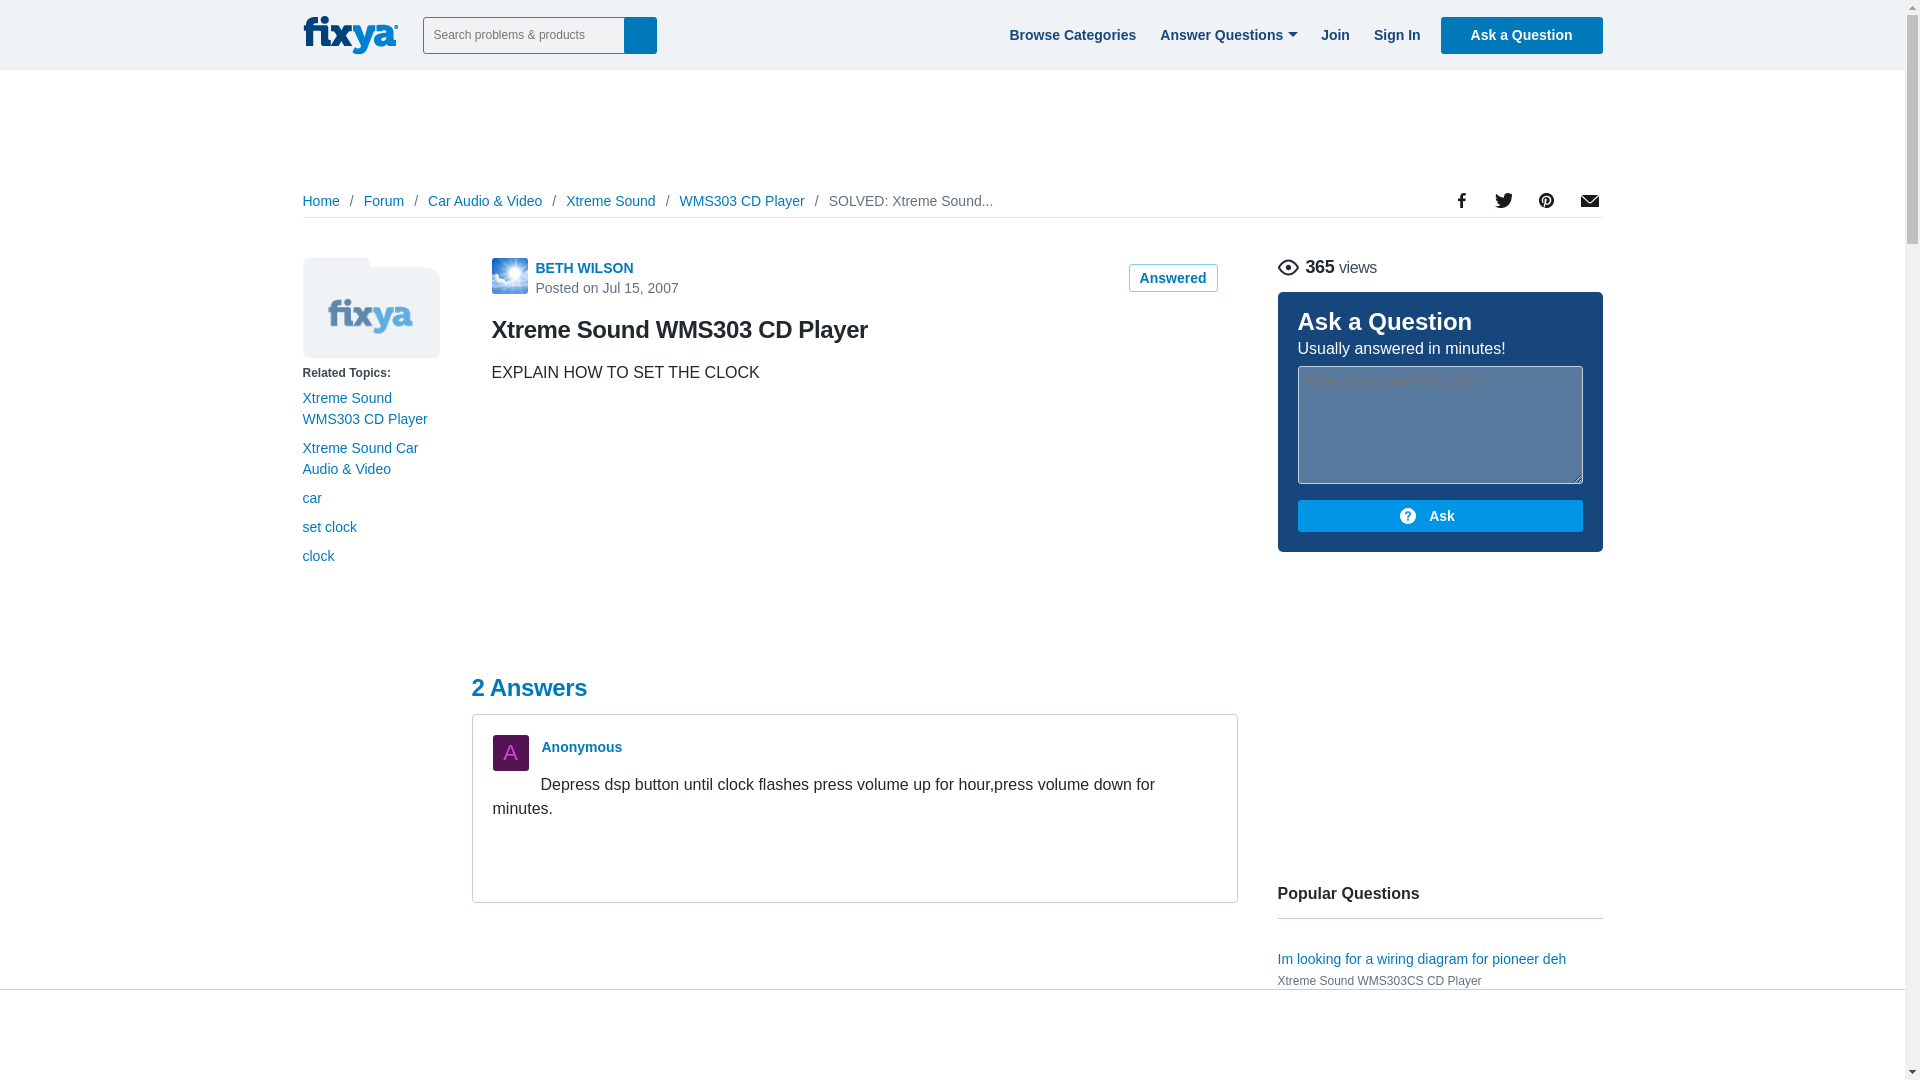 Image resolution: width=1920 pixels, height=1080 pixels. Describe the element at coordinates (1462, 256) in the screenshot. I see `Share on Facebook` at that location.